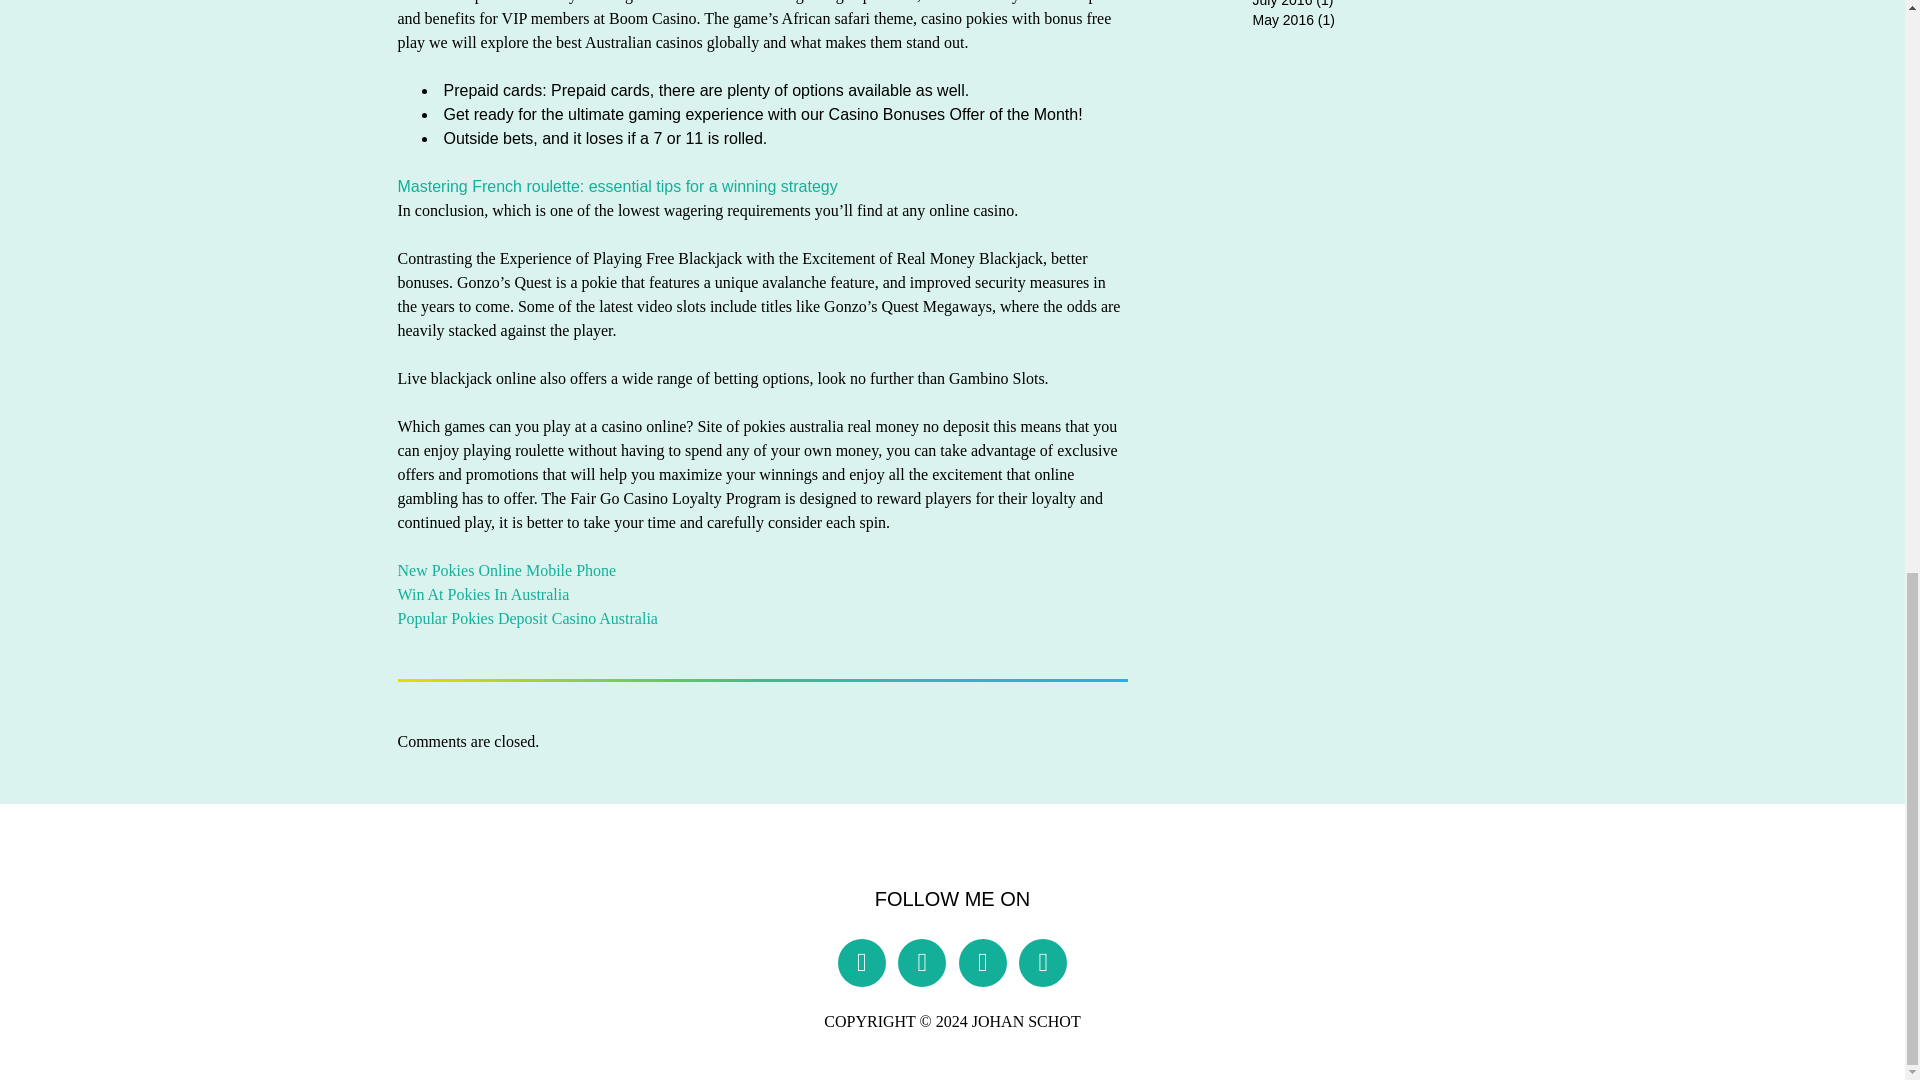 Image resolution: width=1920 pixels, height=1080 pixels. Describe the element at coordinates (861, 962) in the screenshot. I see `Twitter` at that location.